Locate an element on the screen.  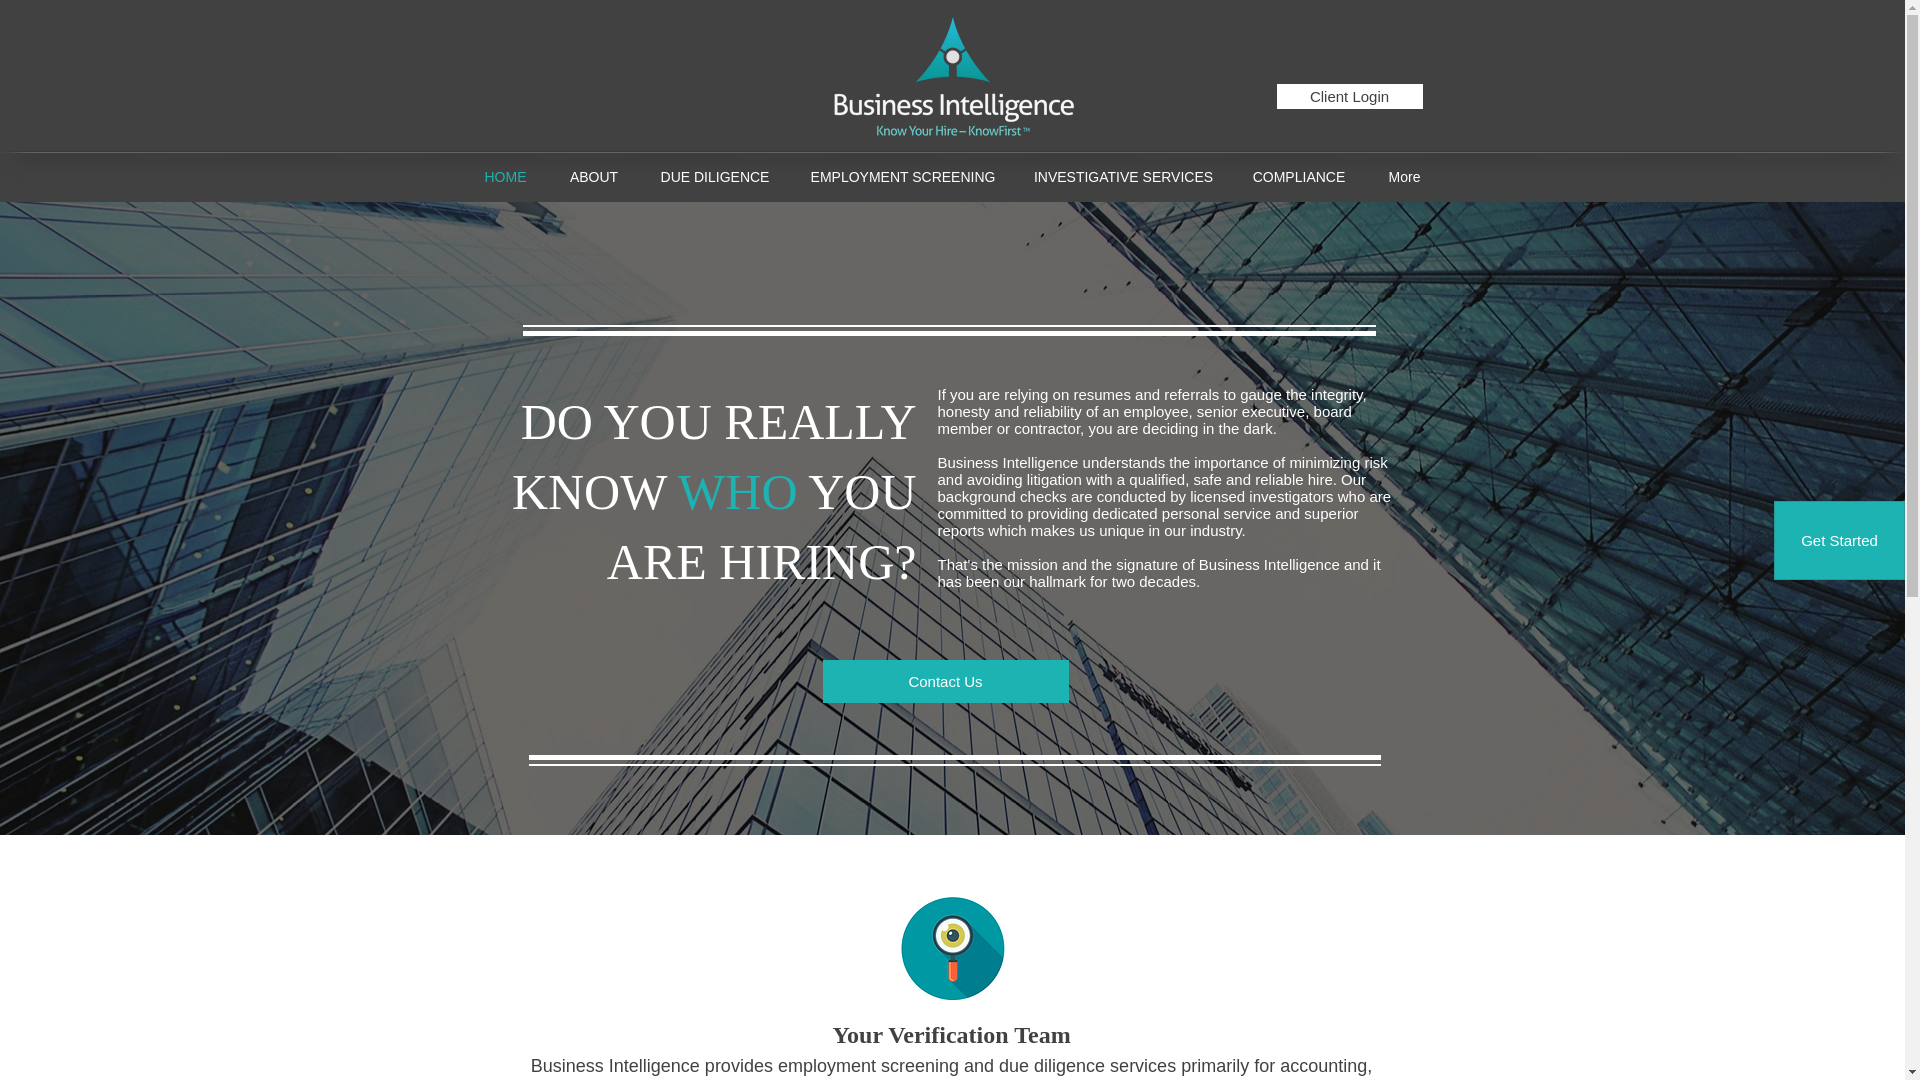
COMPLIANCE is located at coordinates (1300, 176).